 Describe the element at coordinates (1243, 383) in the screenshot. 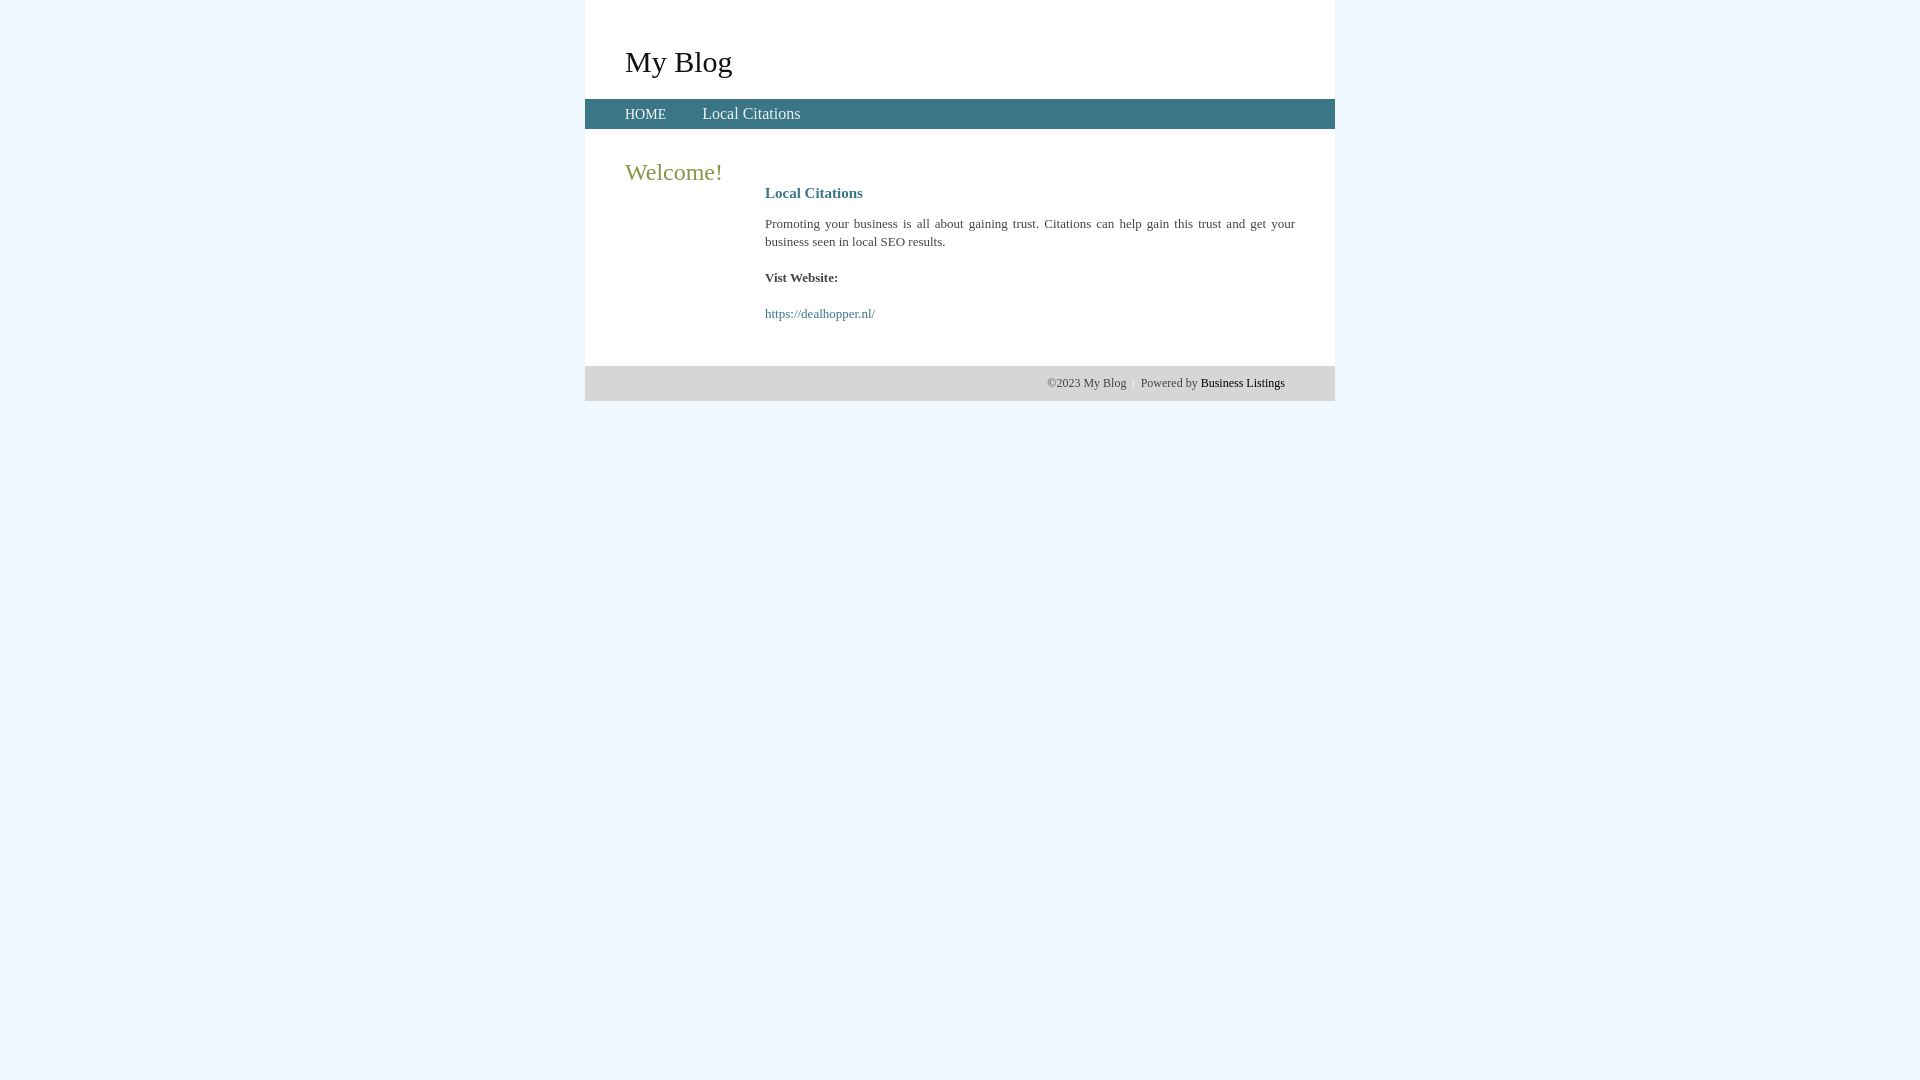

I see `Business Listings` at that location.